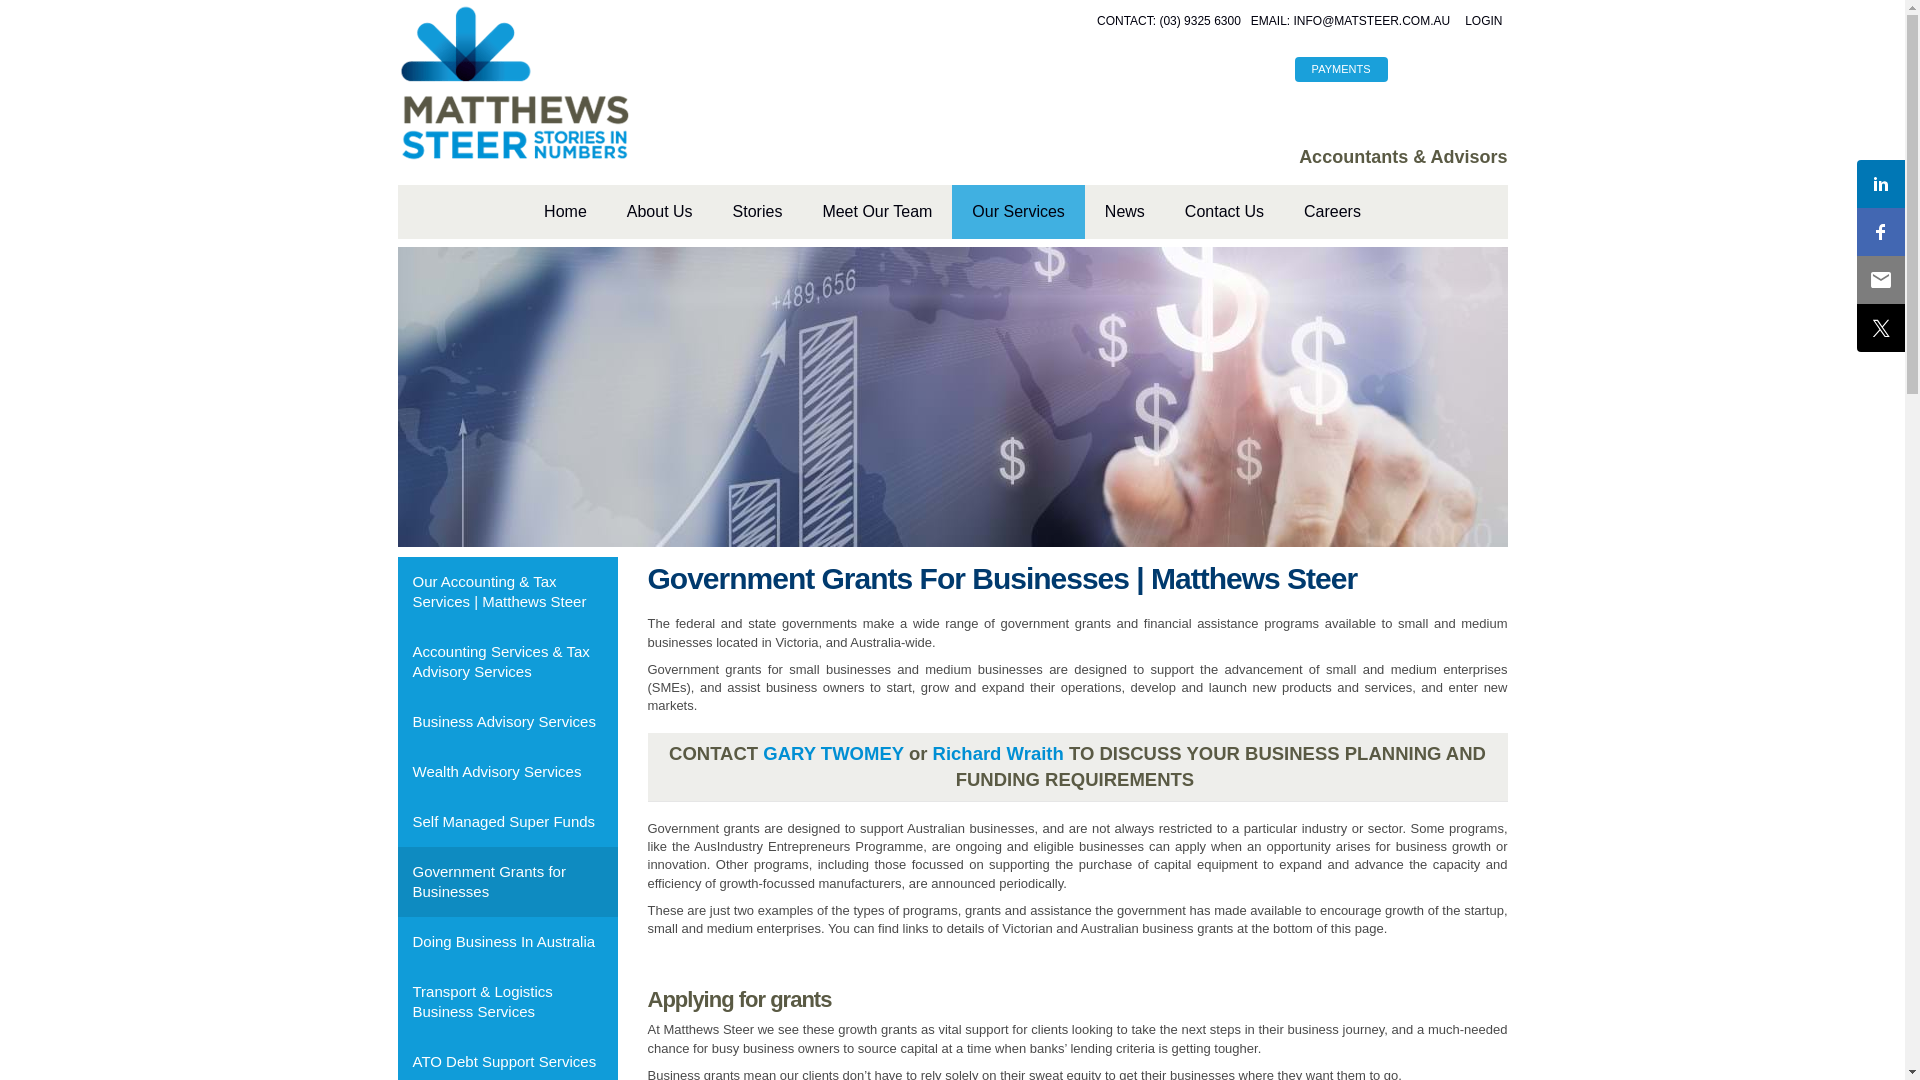 The width and height of the screenshot is (1920, 1080). What do you see at coordinates (1332, 212) in the screenshot?
I see `Careers` at bounding box center [1332, 212].